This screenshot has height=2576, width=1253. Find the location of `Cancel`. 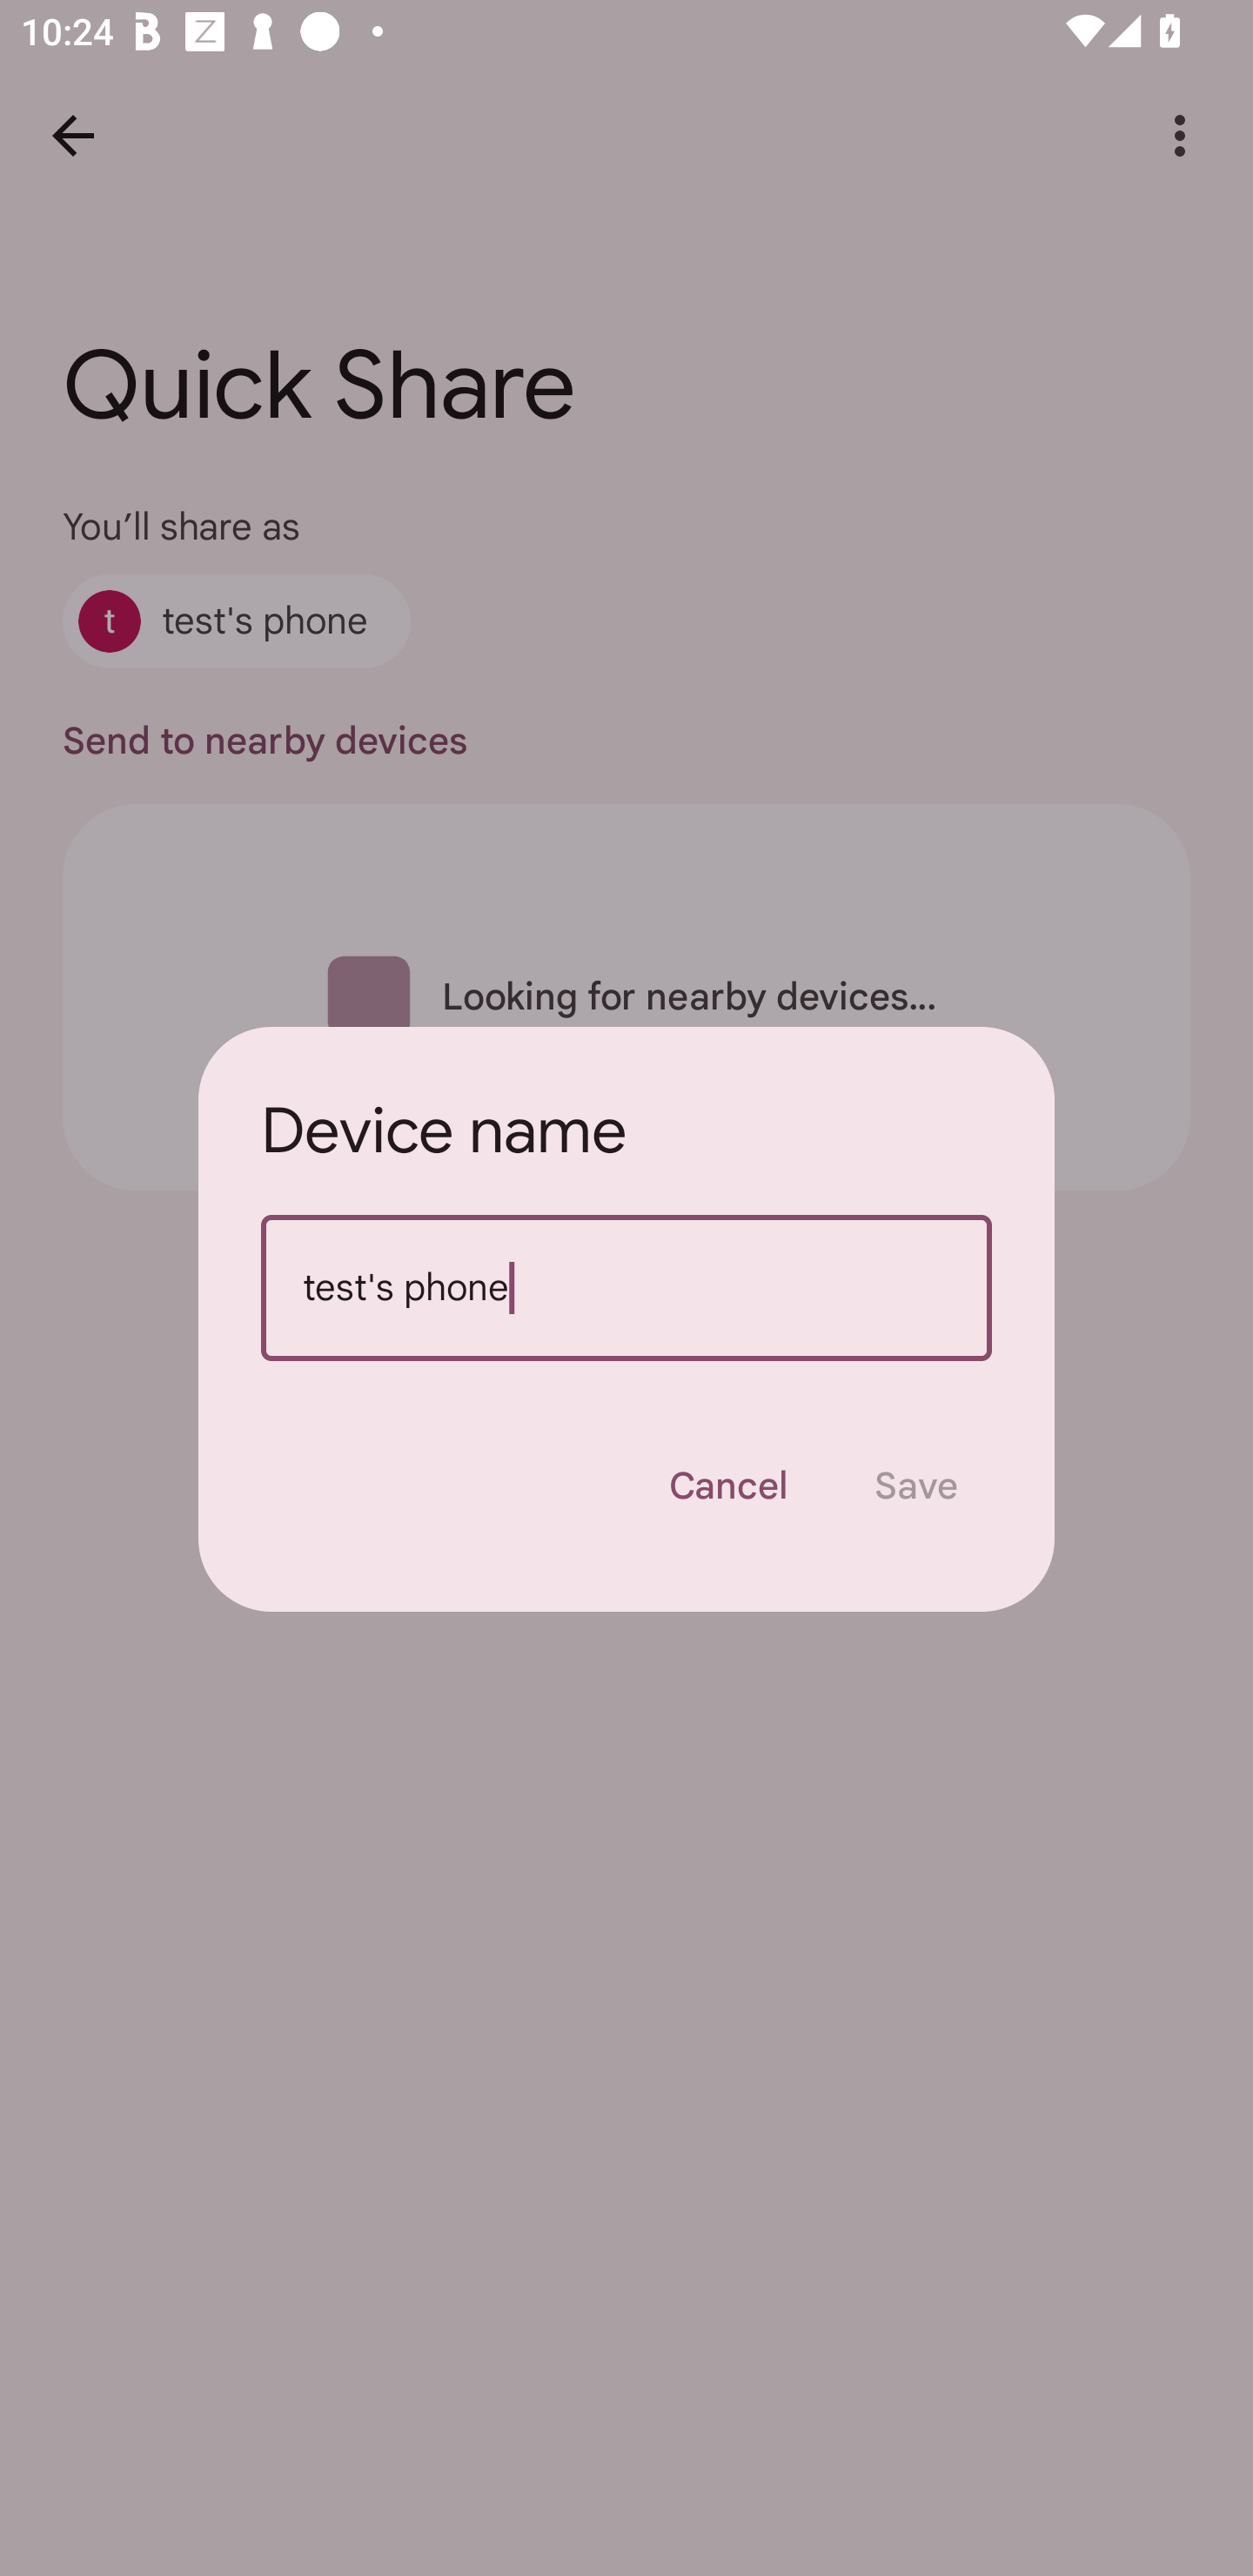

Cancel is located at coordinates (727, 1486).